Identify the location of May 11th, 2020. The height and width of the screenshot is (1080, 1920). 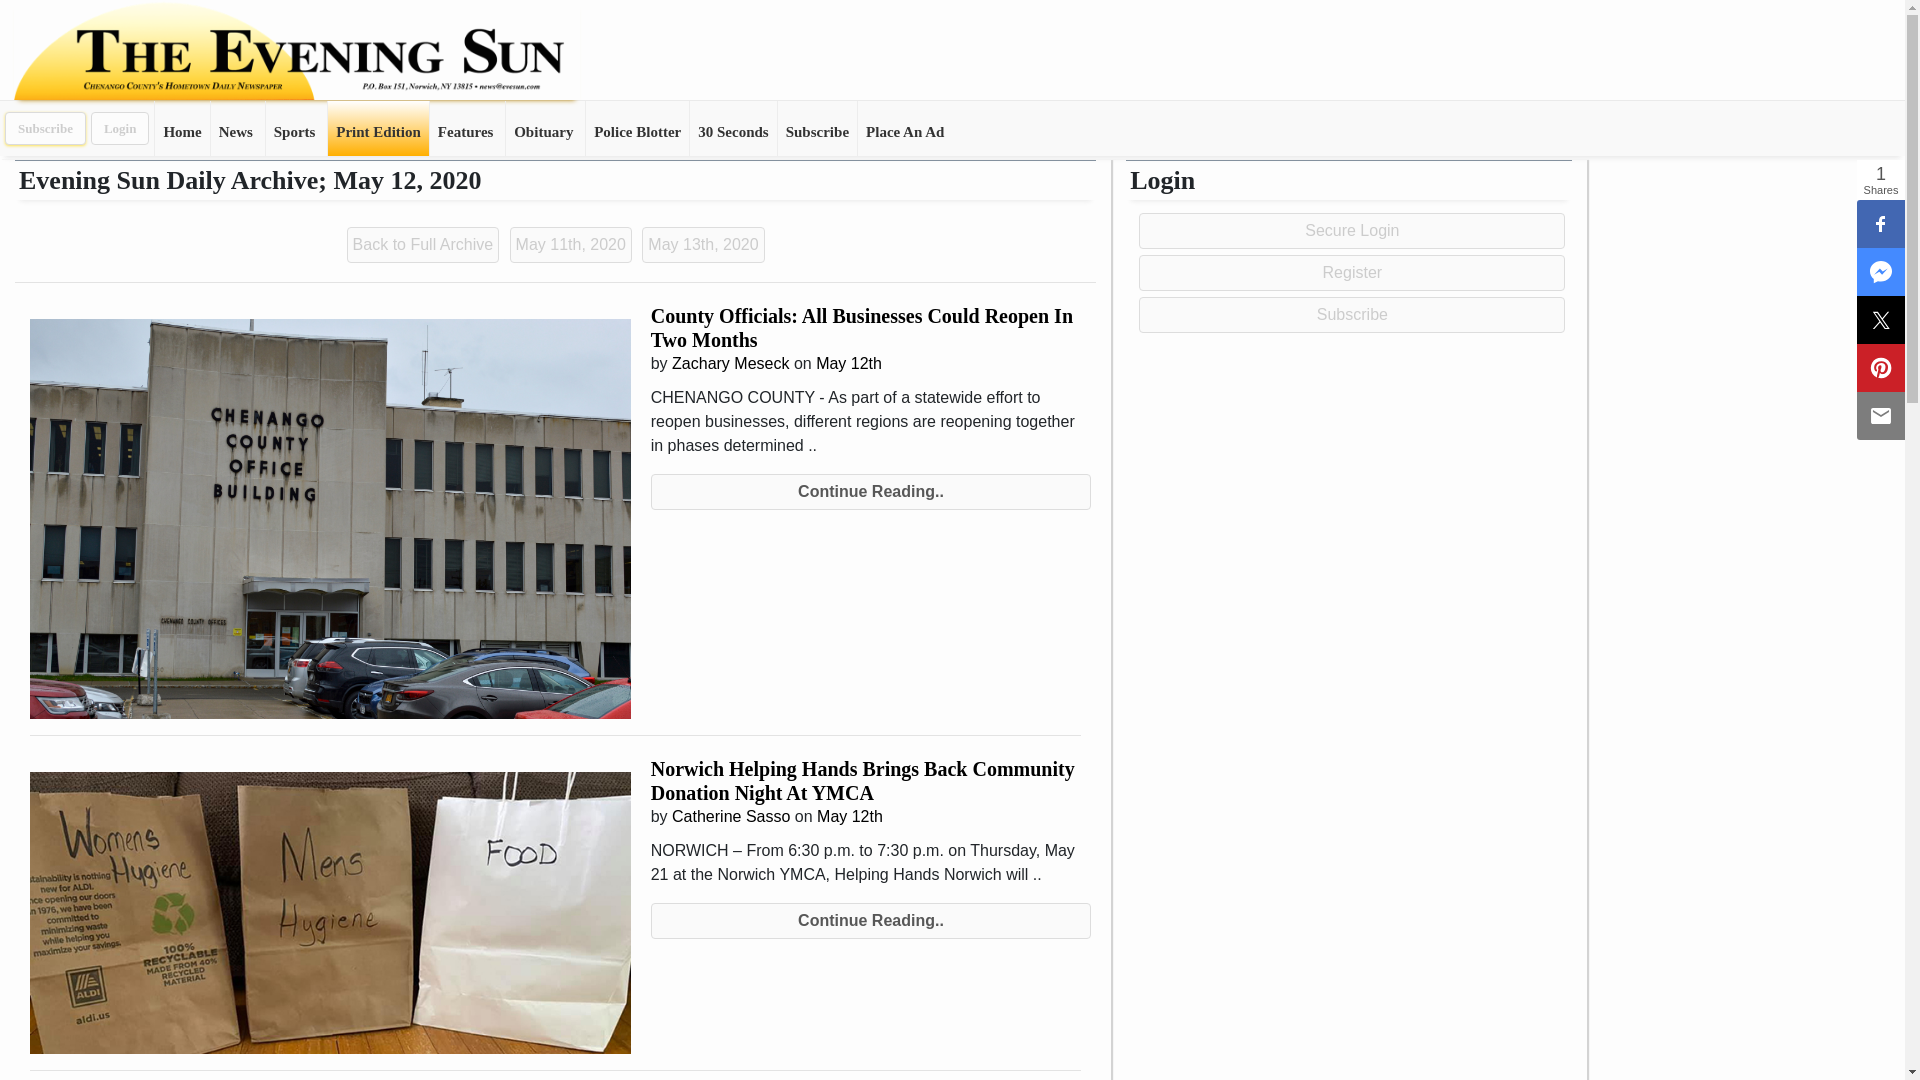
(570, 244).